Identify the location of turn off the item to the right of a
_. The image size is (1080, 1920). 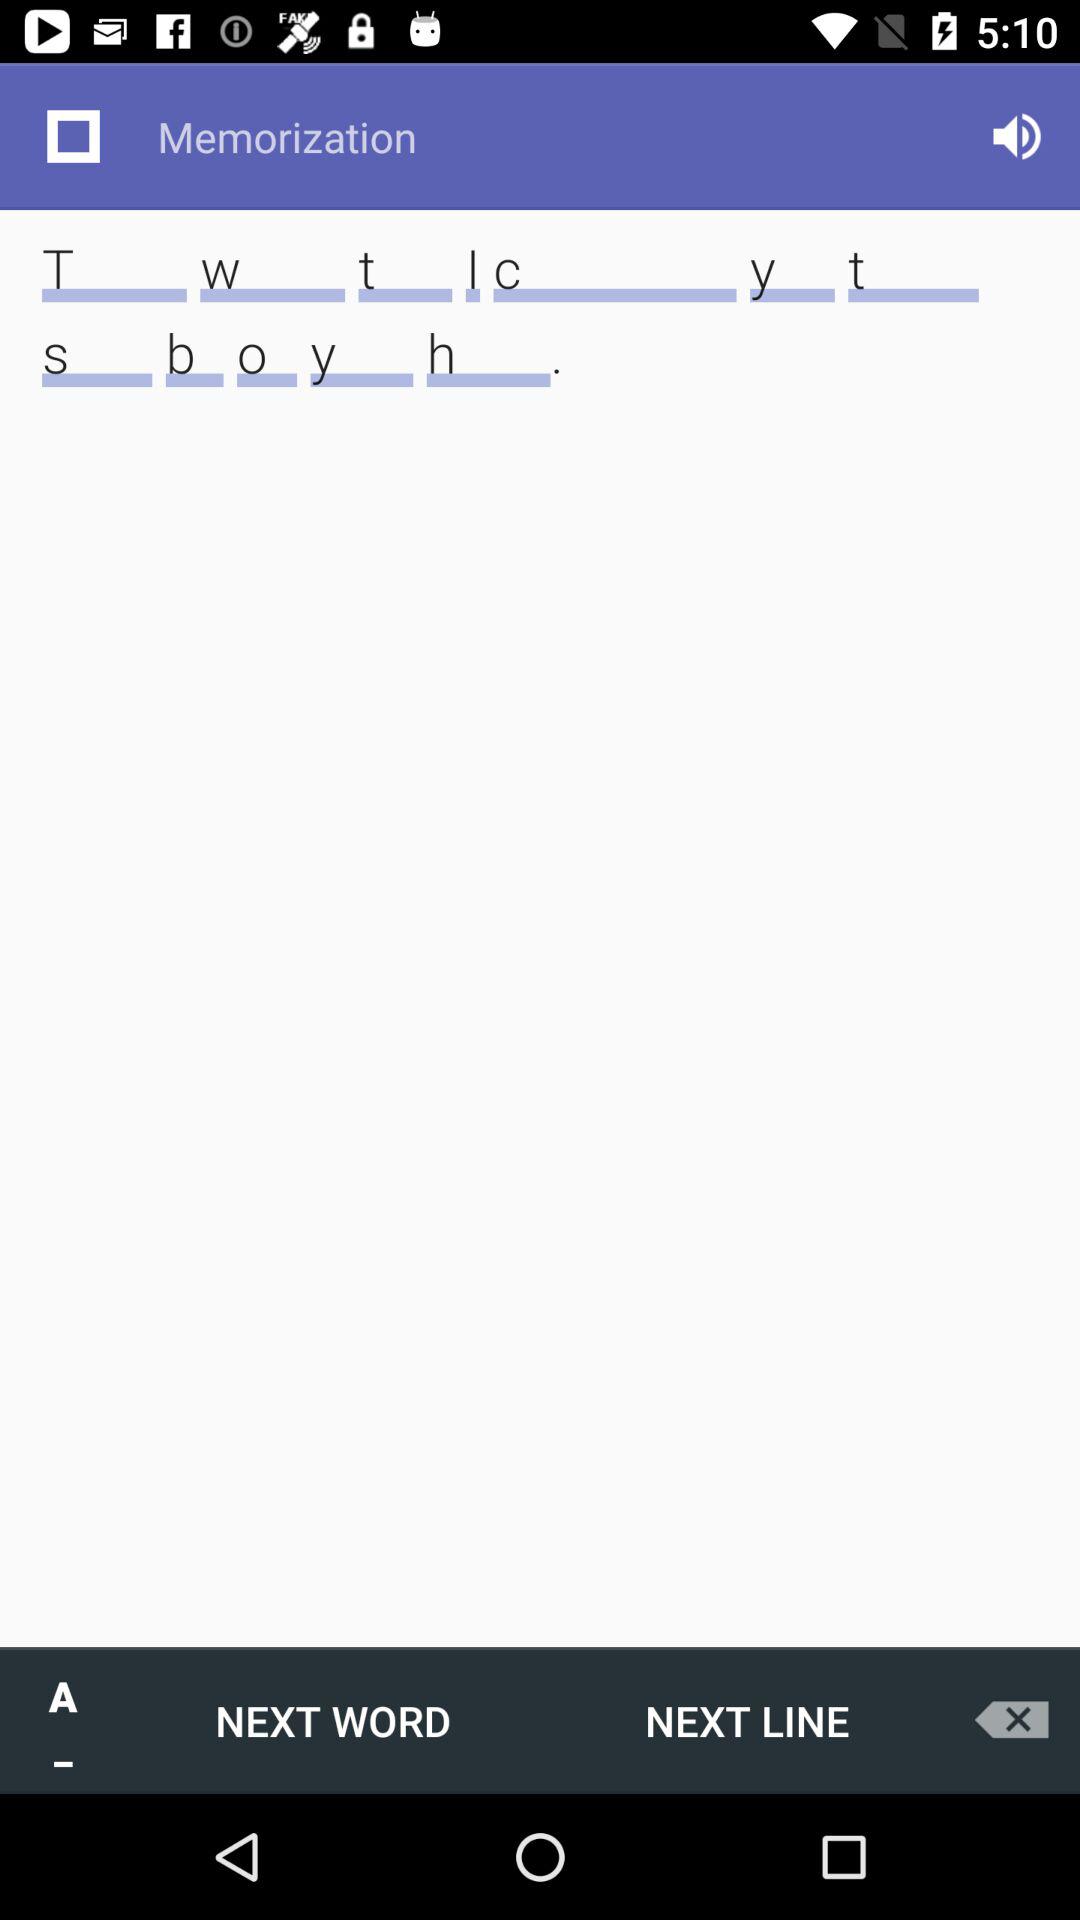
(333, 1720).